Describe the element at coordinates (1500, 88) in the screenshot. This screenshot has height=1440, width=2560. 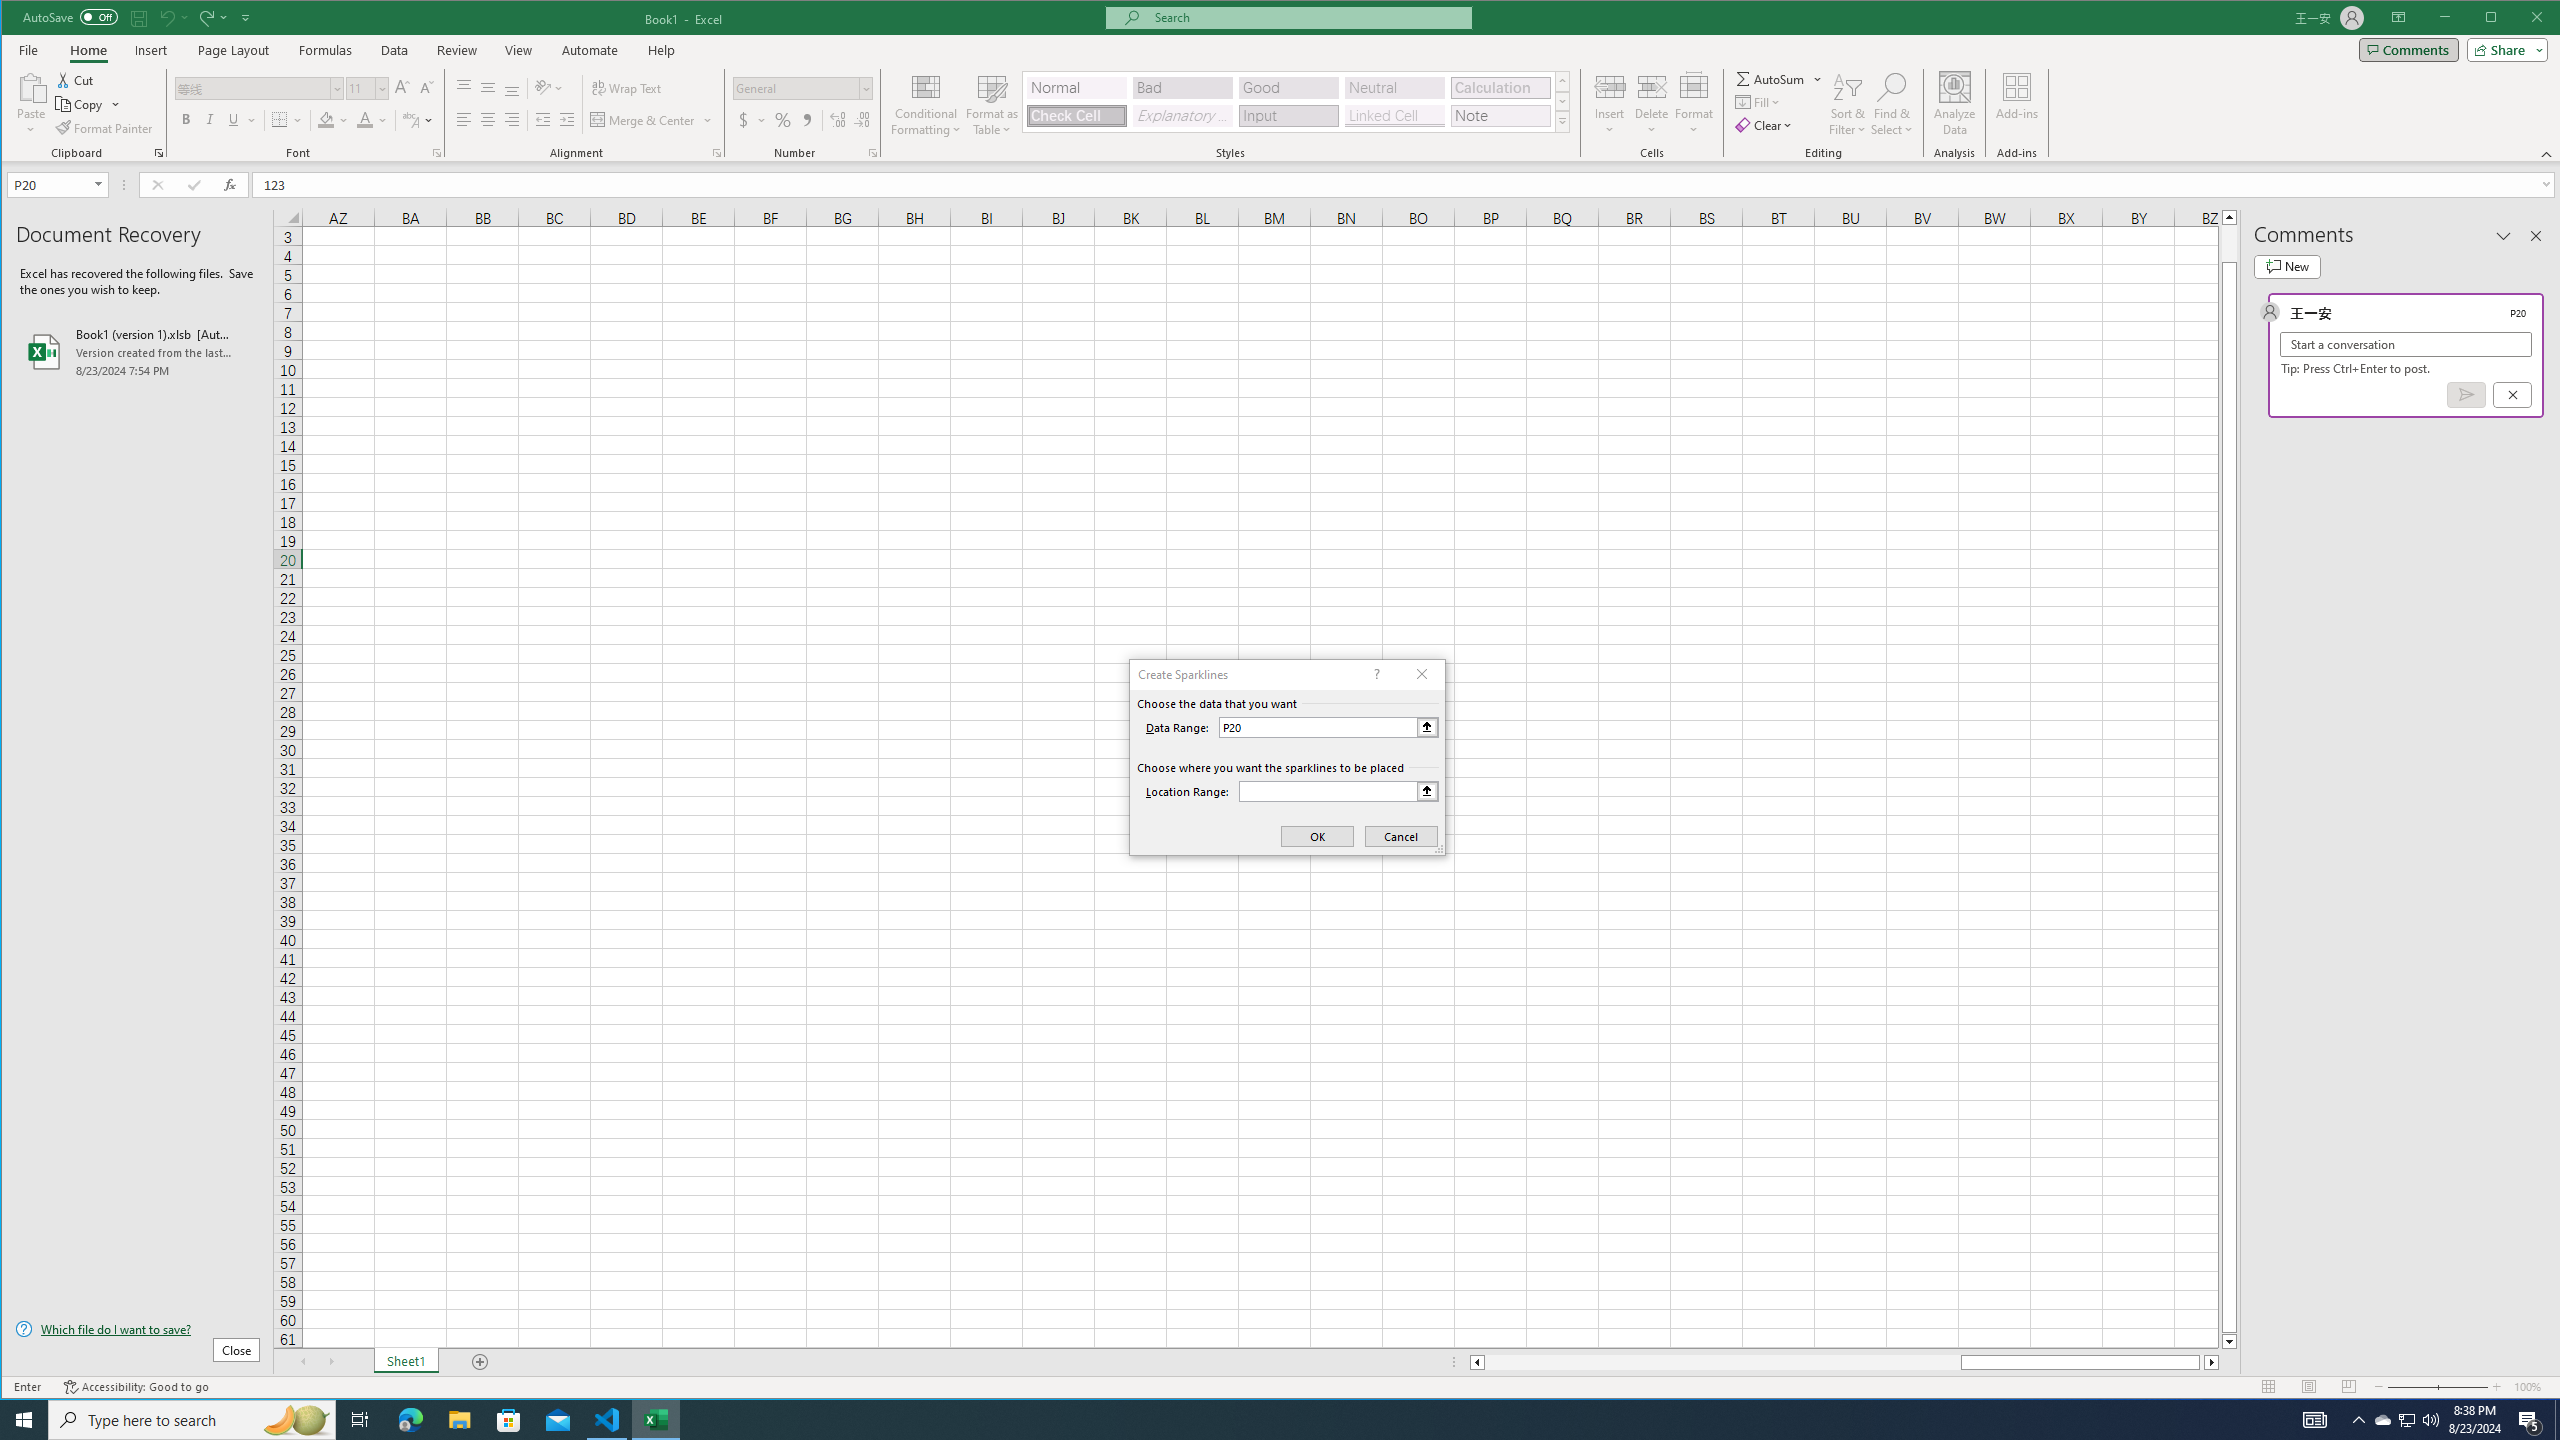
I see `Calculation` at that location.